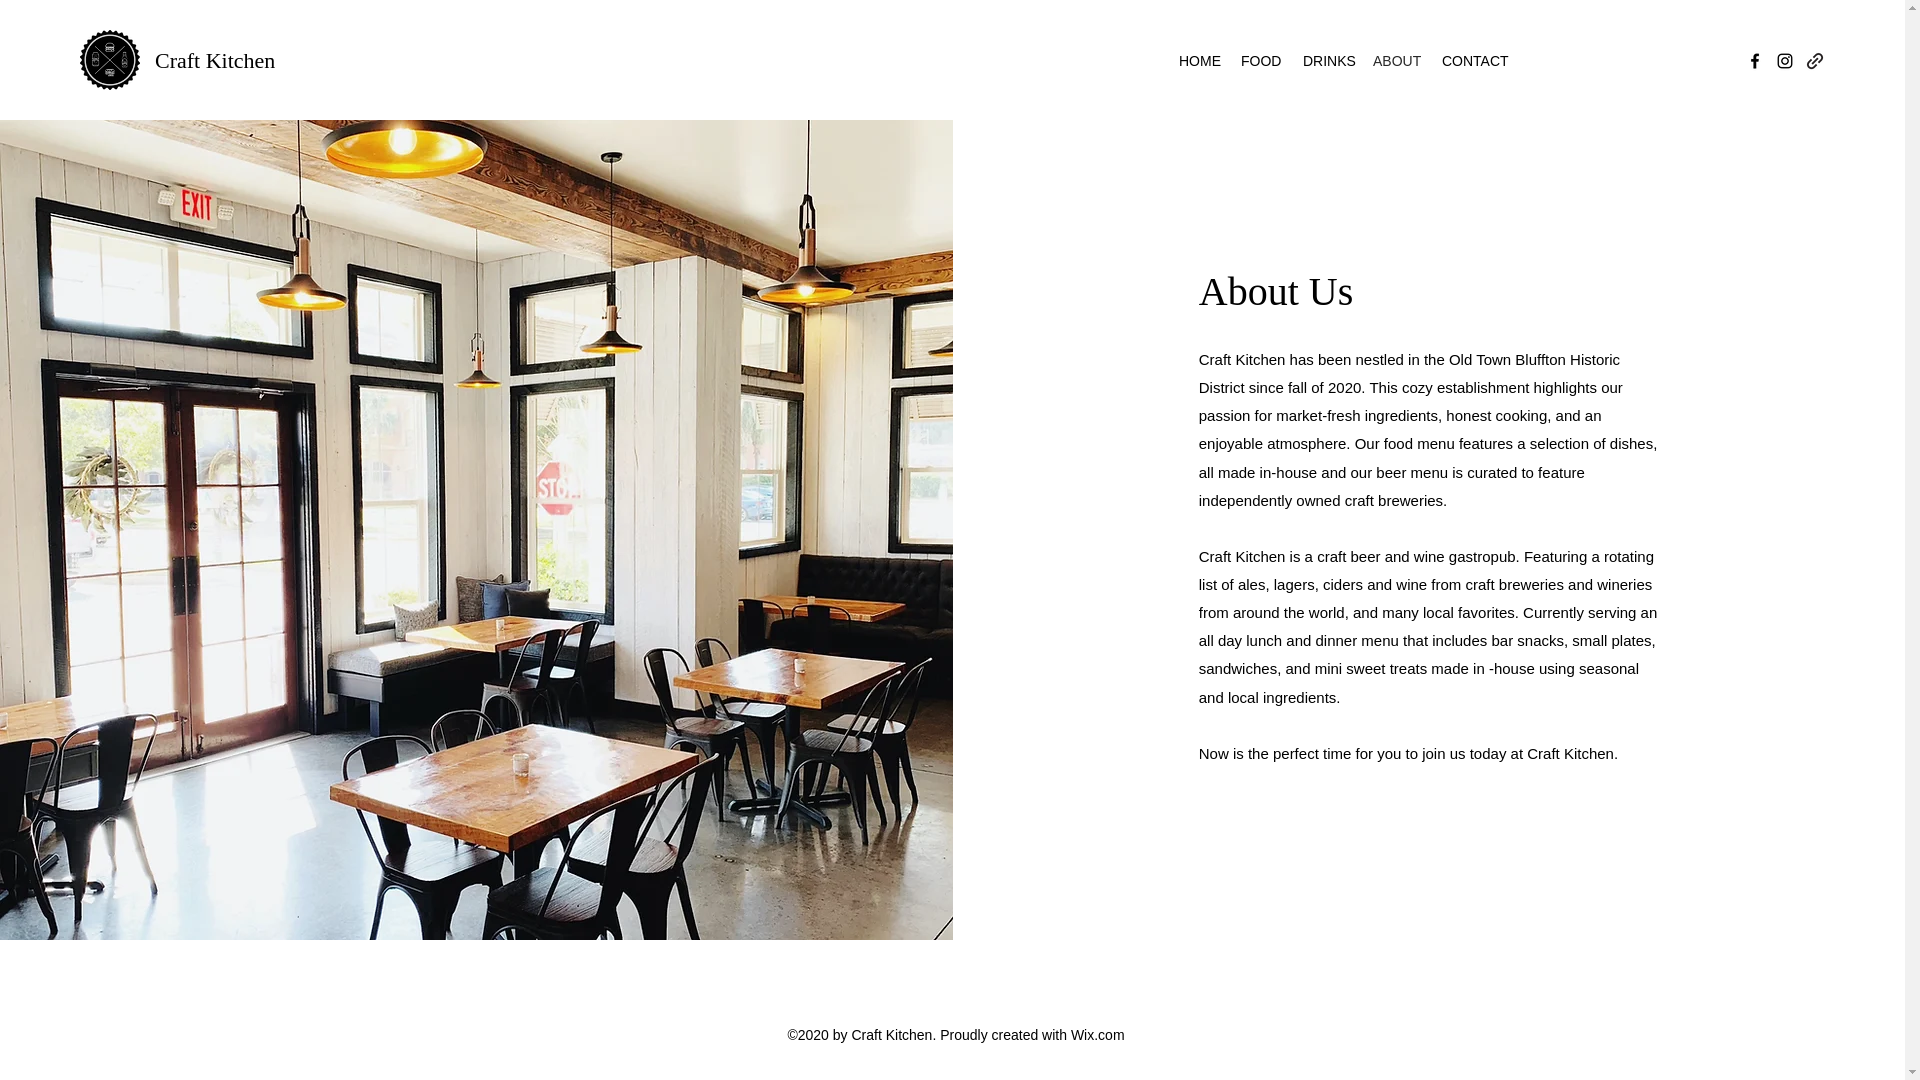 The image size is (1920, 1080). Describe the element at coordinates (1328, 60) in the screenshot. I see `DRINKS` at that location.